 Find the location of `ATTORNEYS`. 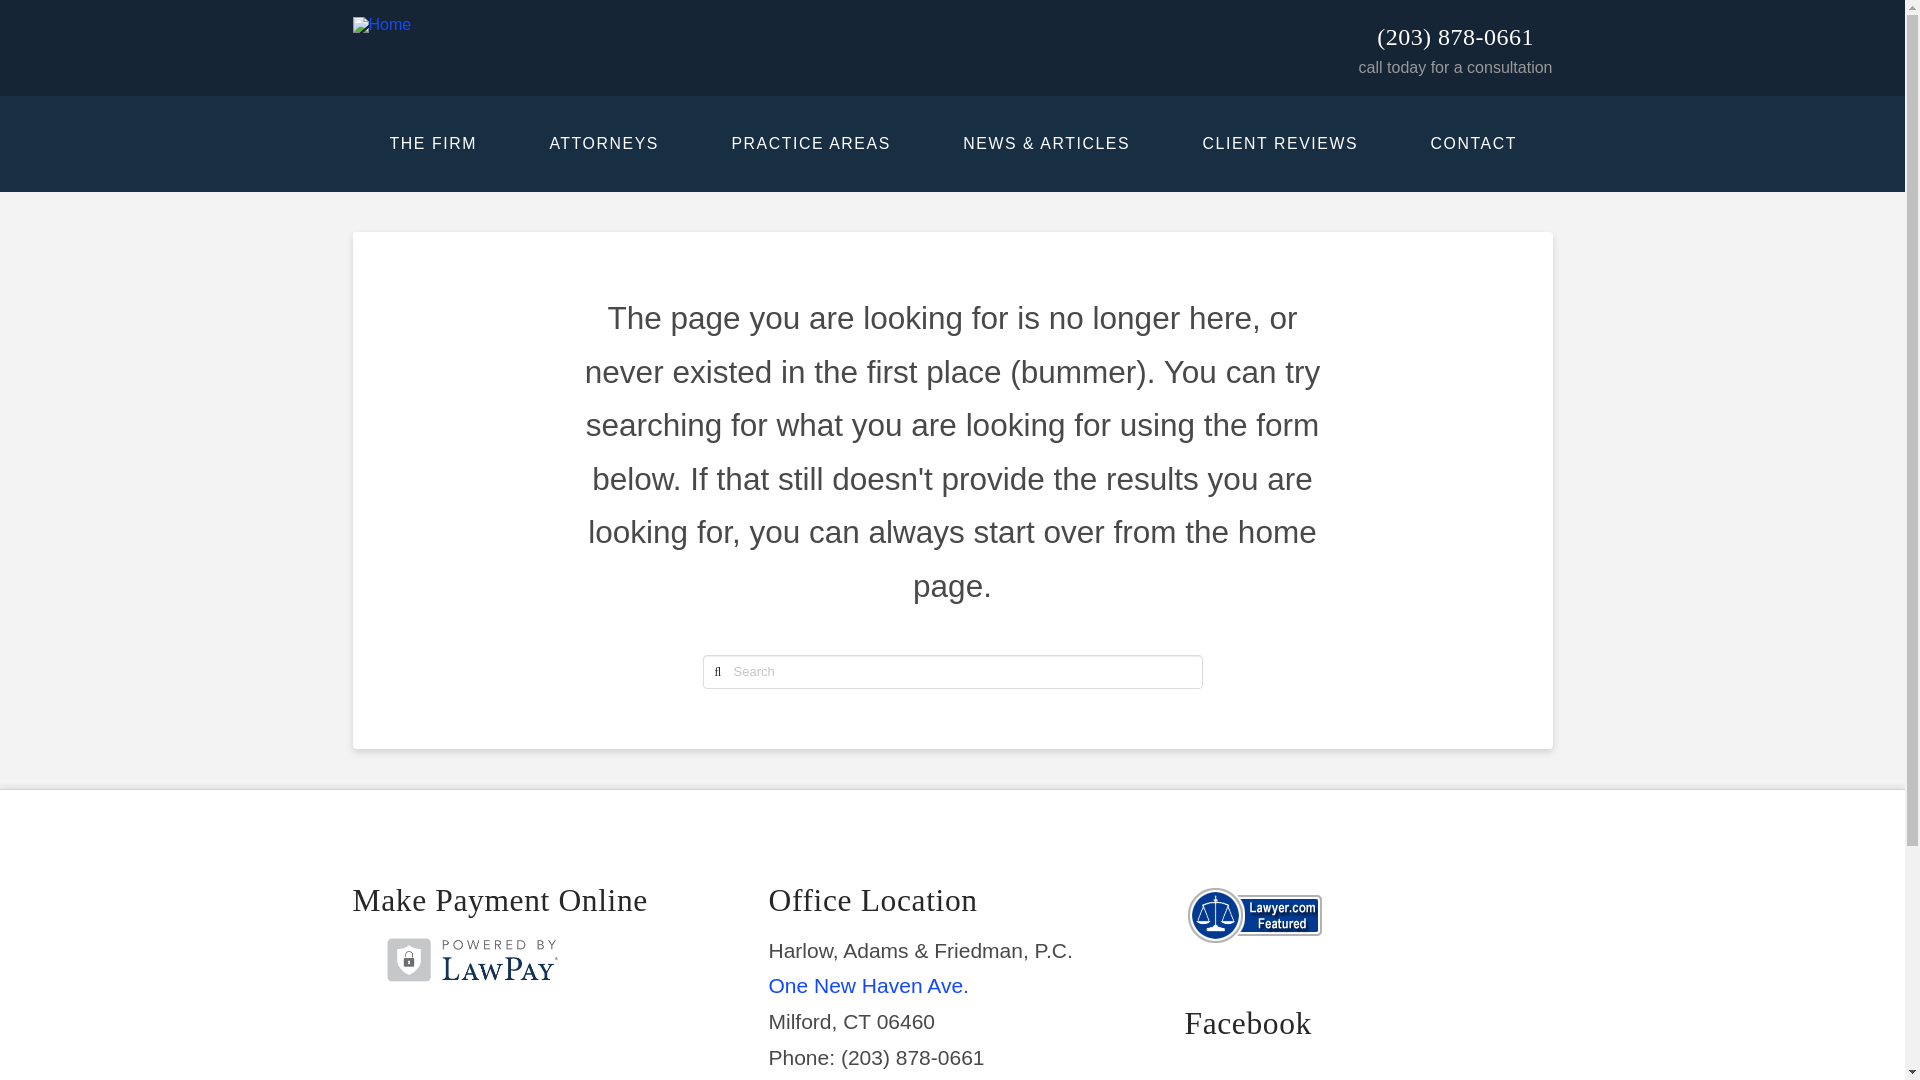

ATTORNEYS is located at coordinates (602, 144).